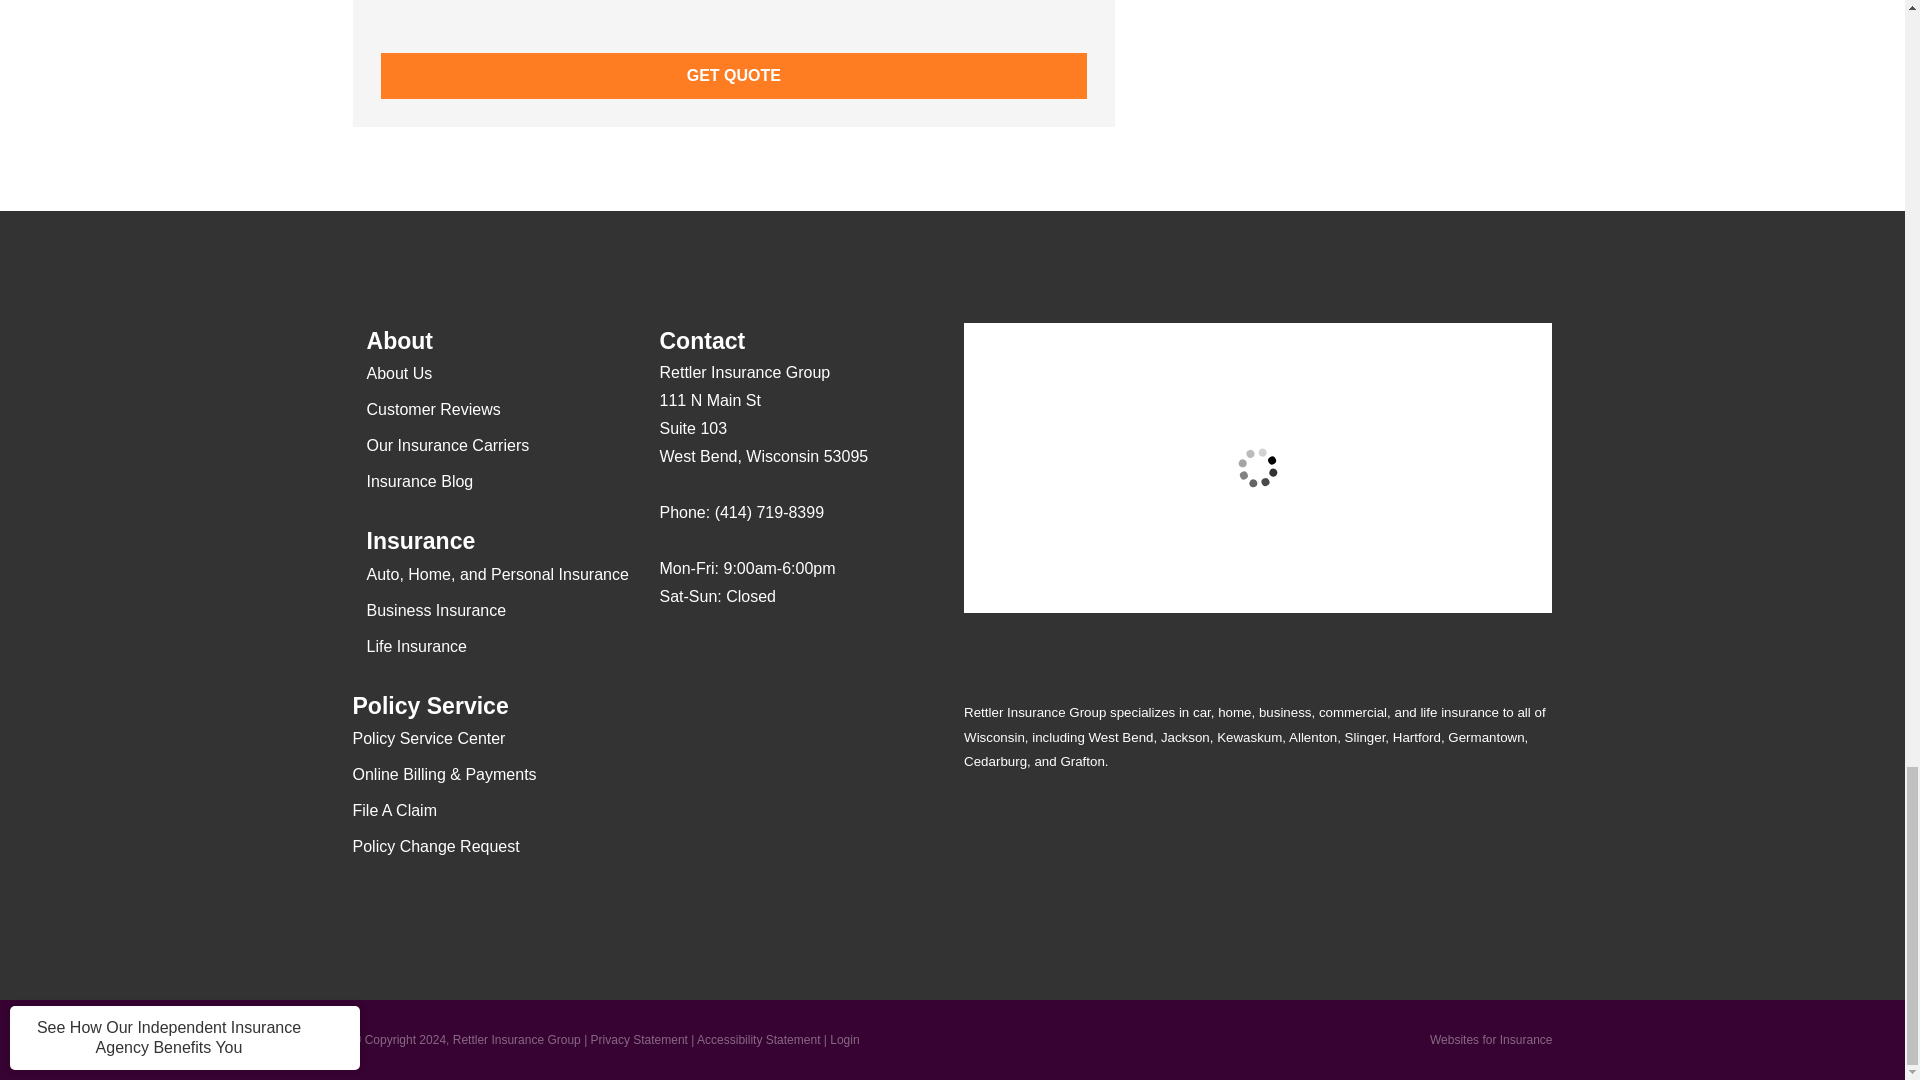 This screenshot has height=1080, width=1920. Describe the element at coordinates (714, 656) in the screenshot. I see `Yelp` at that location.